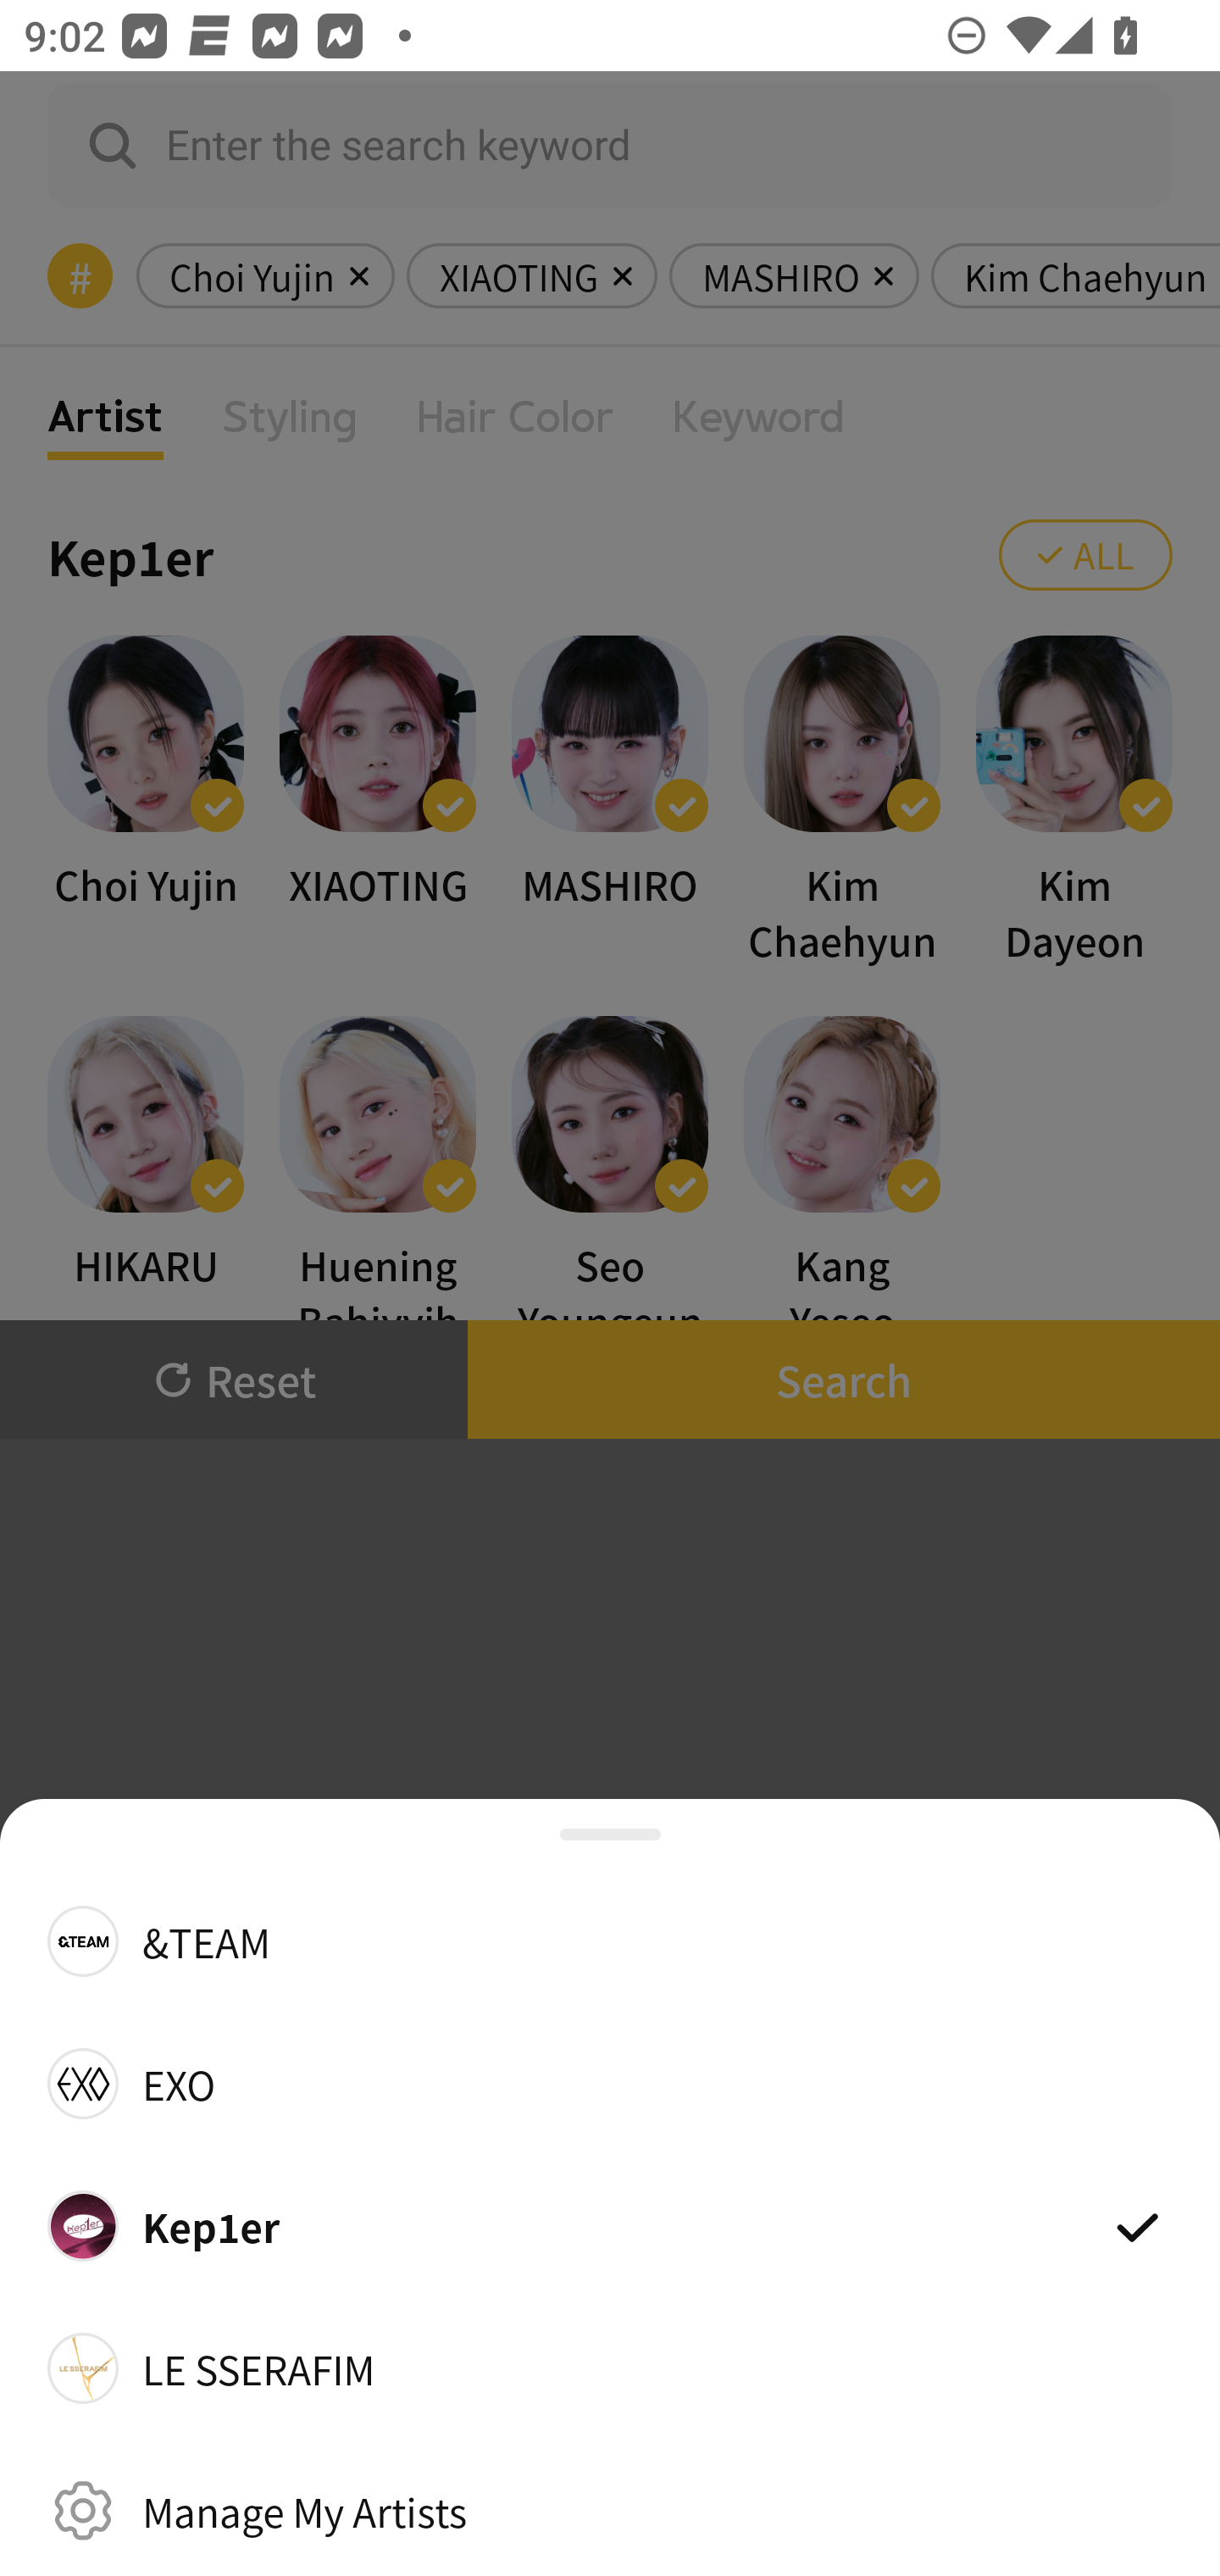 This screenshot has width=1220, height=2576. I want to click on LE SSERAFIM, so click(610, 2368).